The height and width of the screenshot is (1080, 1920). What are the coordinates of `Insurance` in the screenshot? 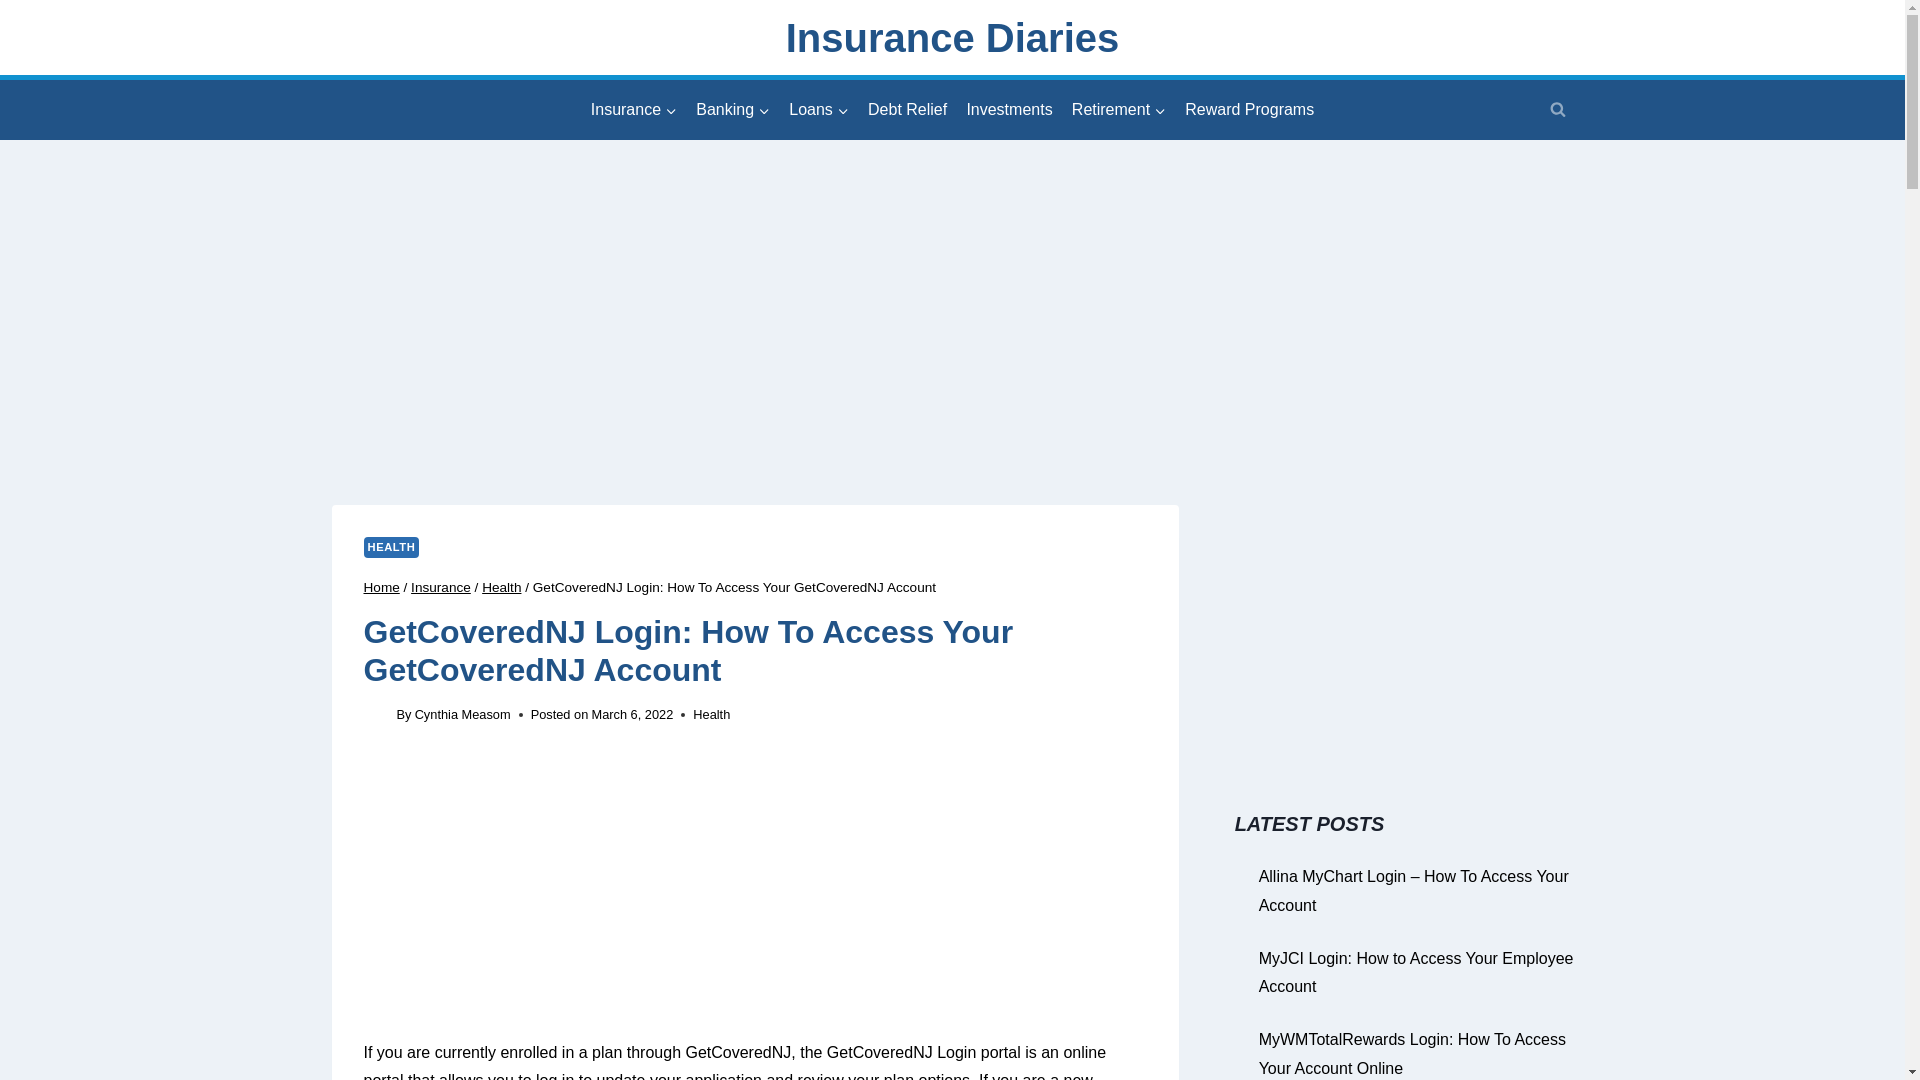 It's located at (633, 110).